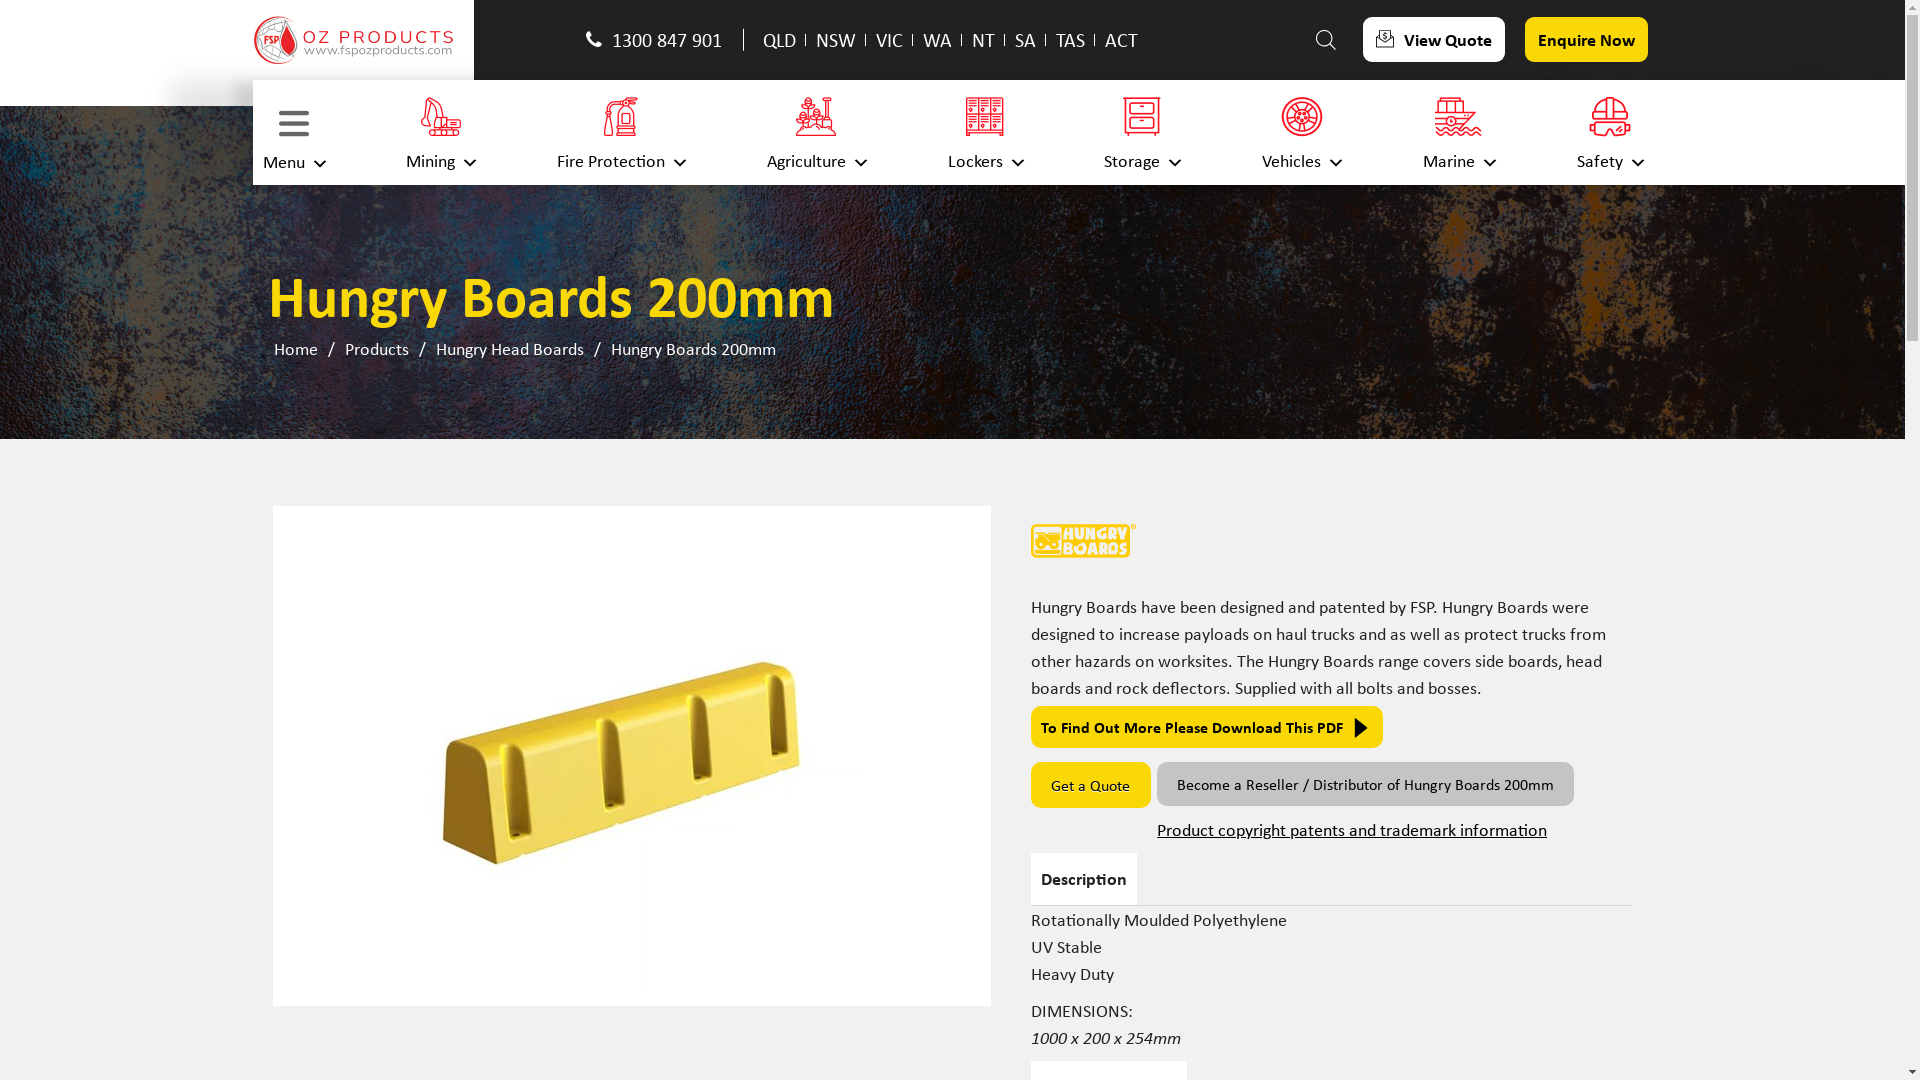 The height and width of the screenshot is (1080, 1920). I want to click on TAS, so click(1070, 40).